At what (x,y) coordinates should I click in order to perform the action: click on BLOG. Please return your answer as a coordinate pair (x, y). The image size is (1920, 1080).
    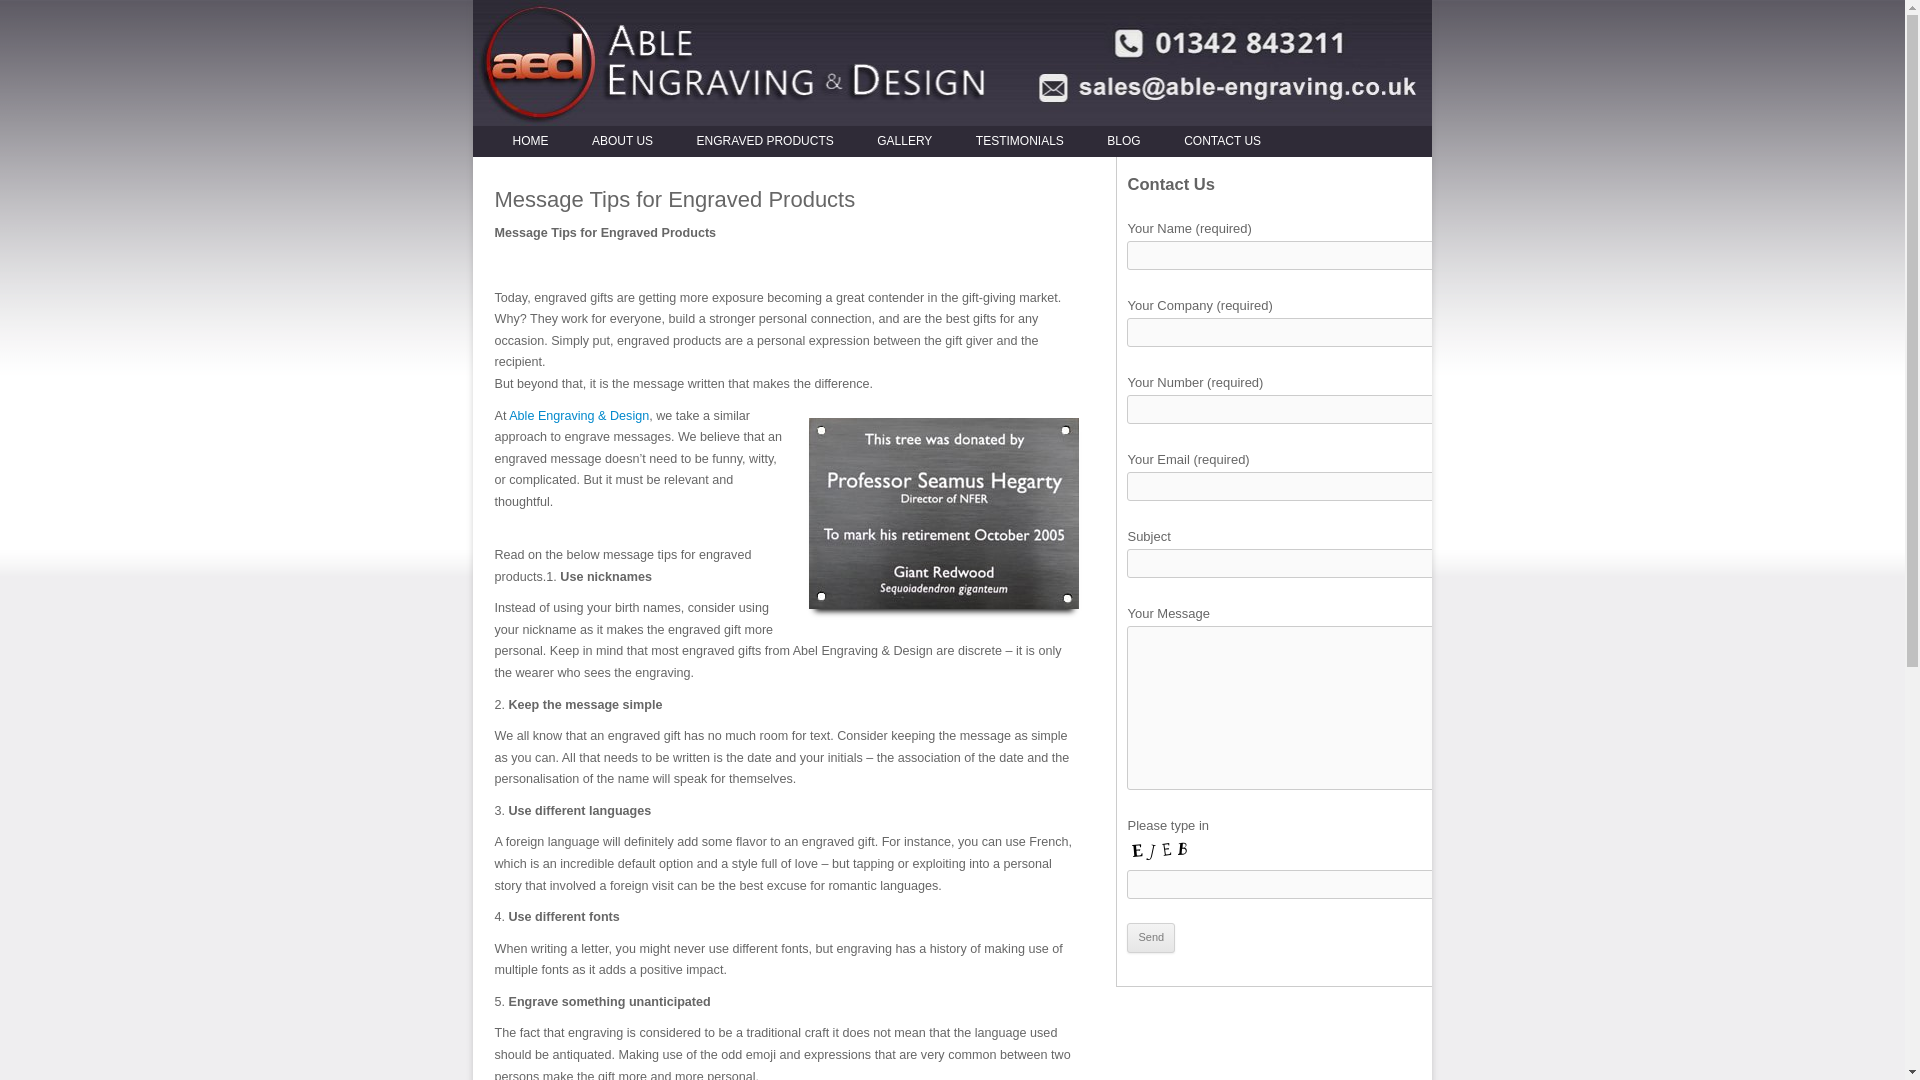
    Looking at the image, I should click on (1124, 142).